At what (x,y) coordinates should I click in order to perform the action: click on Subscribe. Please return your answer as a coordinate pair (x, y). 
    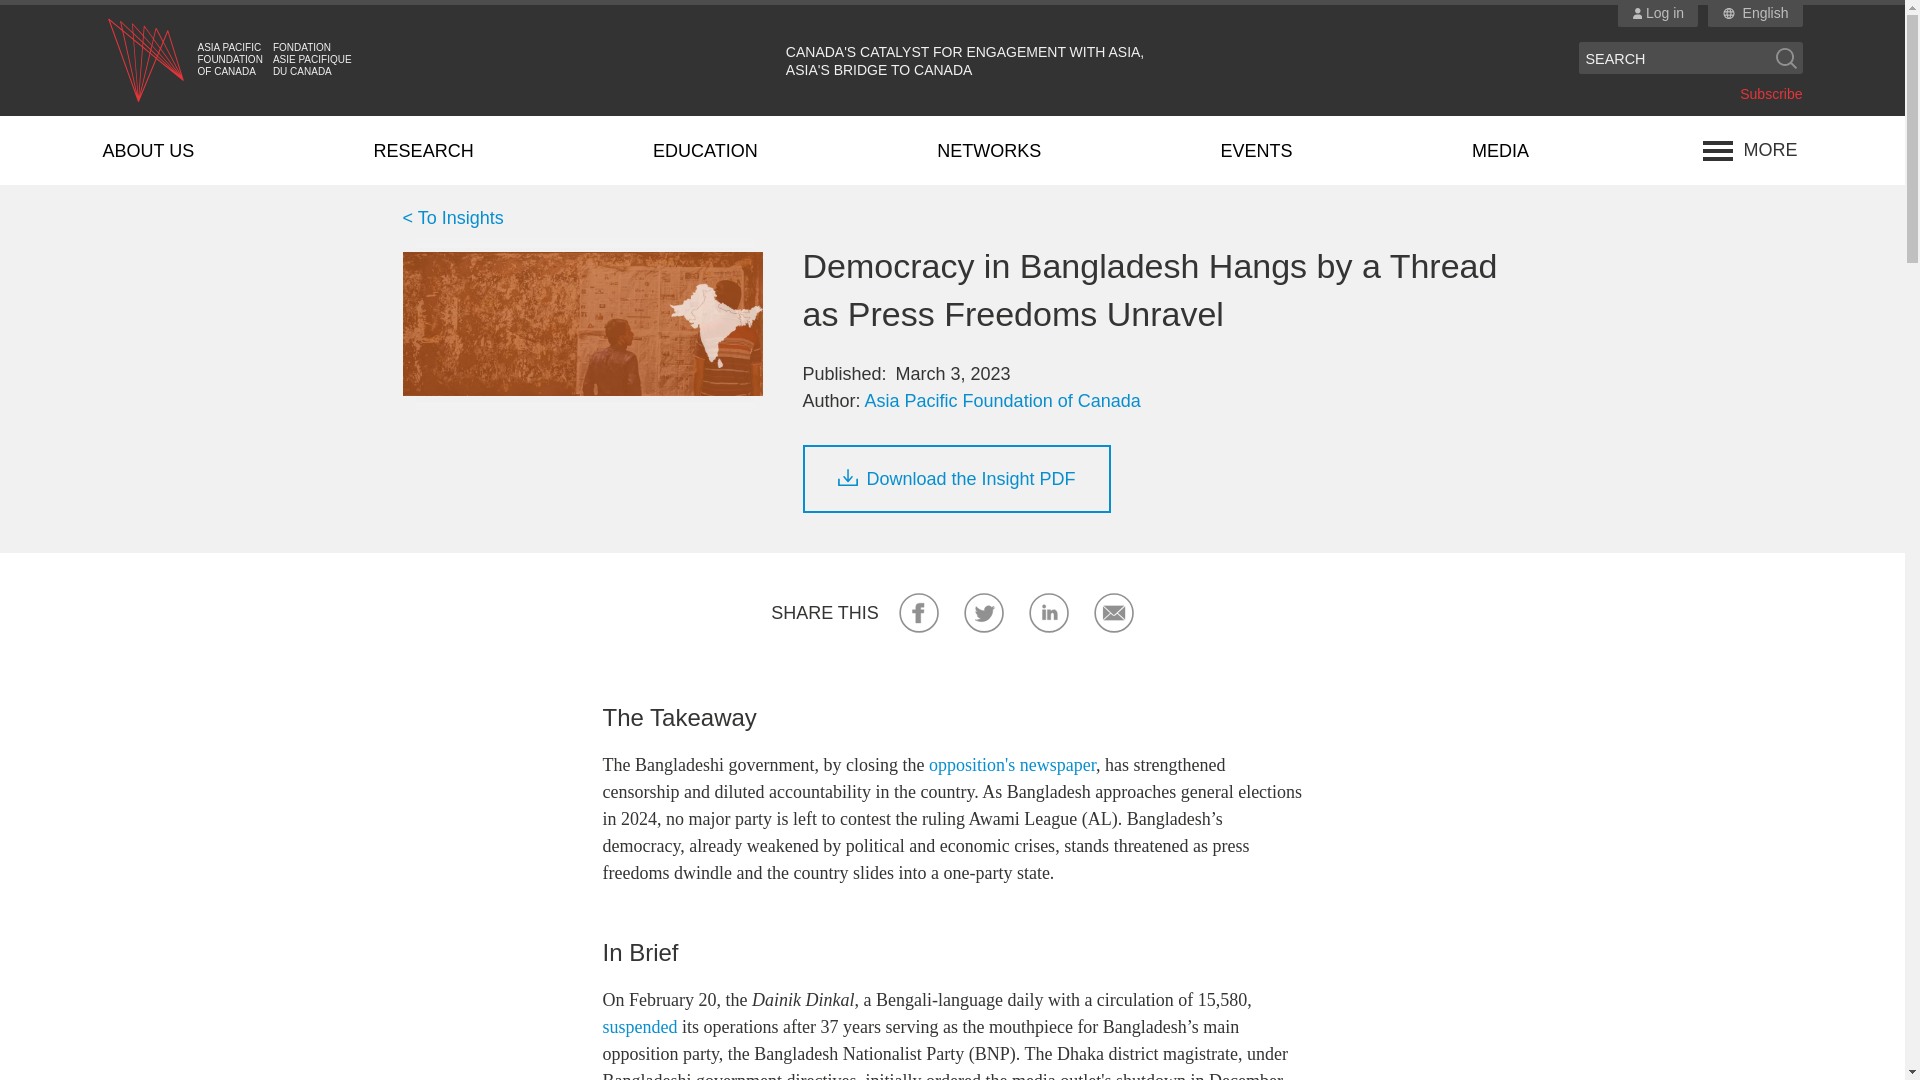
    Looking at the image, I should click on (1770, 94).